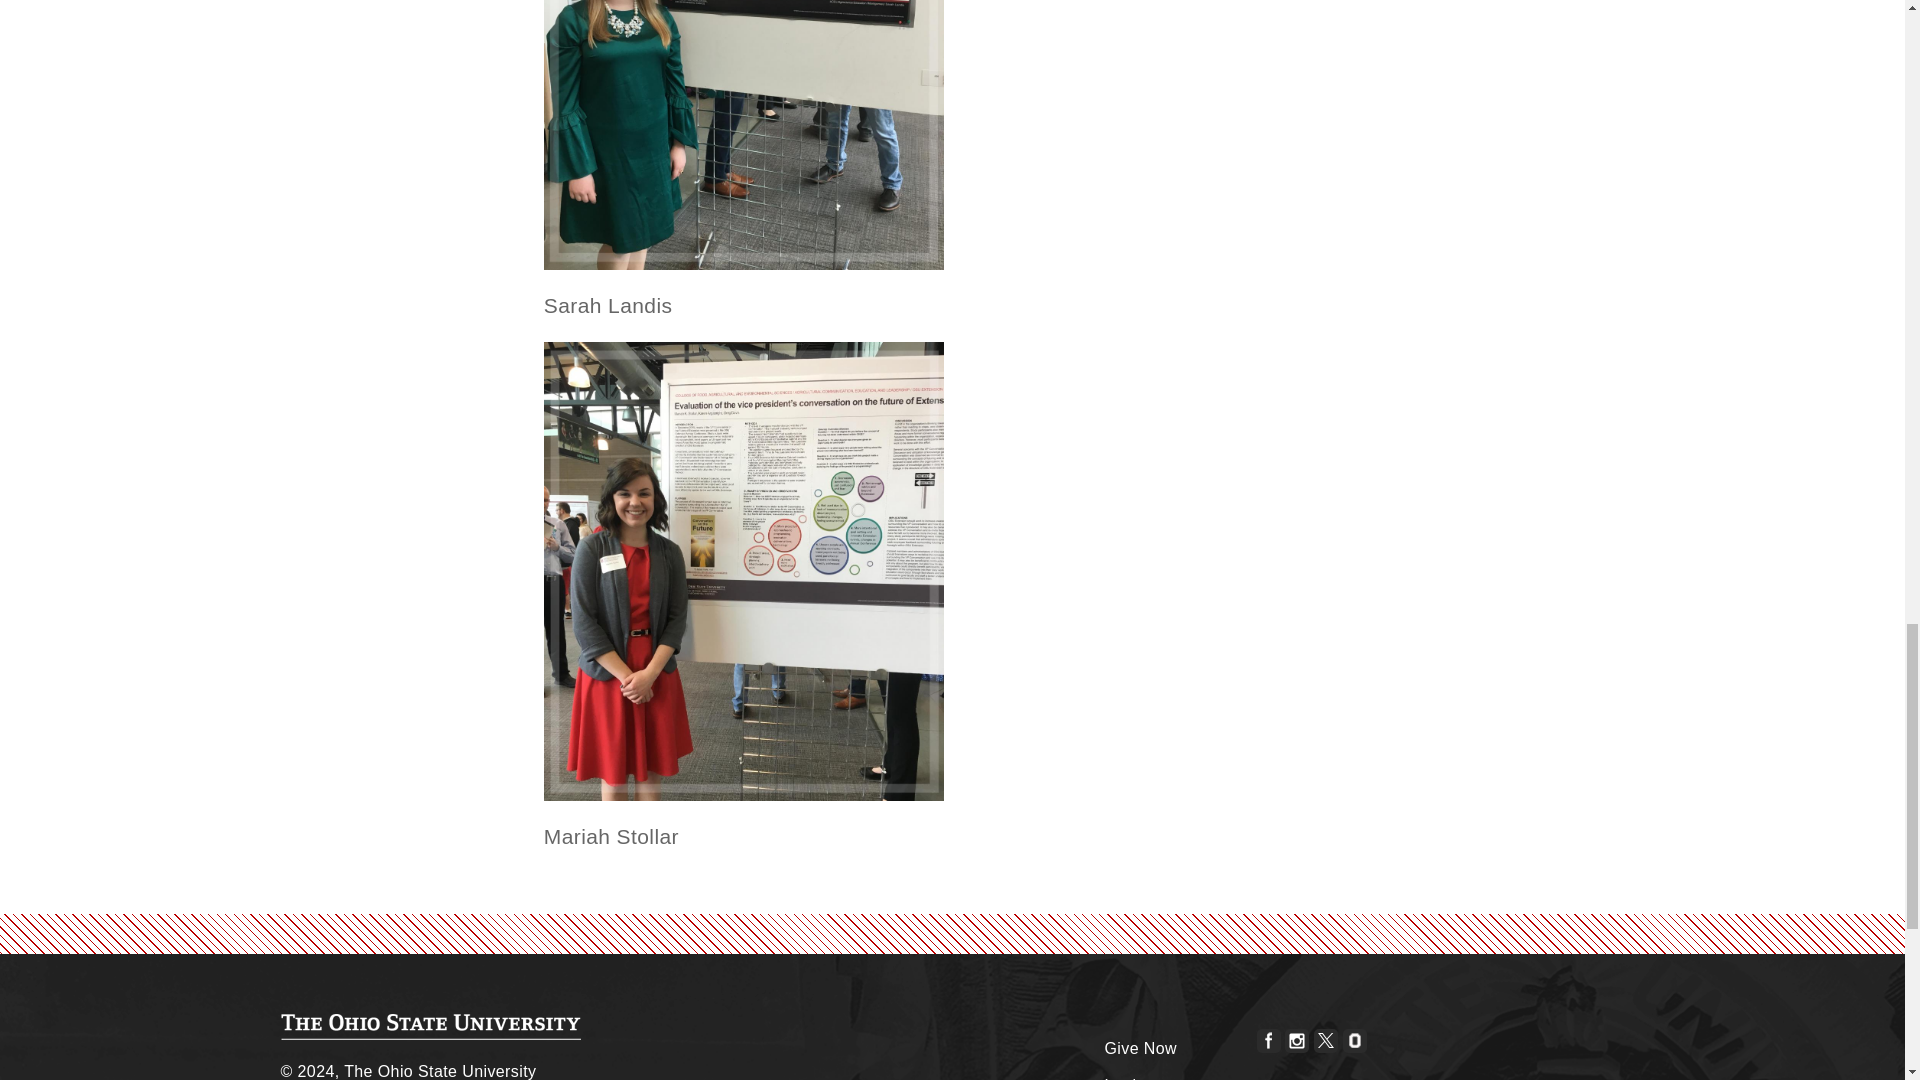 Image resolution: width=1920 pixels, height=1080 pixels. Describe the element at coordinates (430, 1027) in the screenshot. I see `CFAES Home` at that location.